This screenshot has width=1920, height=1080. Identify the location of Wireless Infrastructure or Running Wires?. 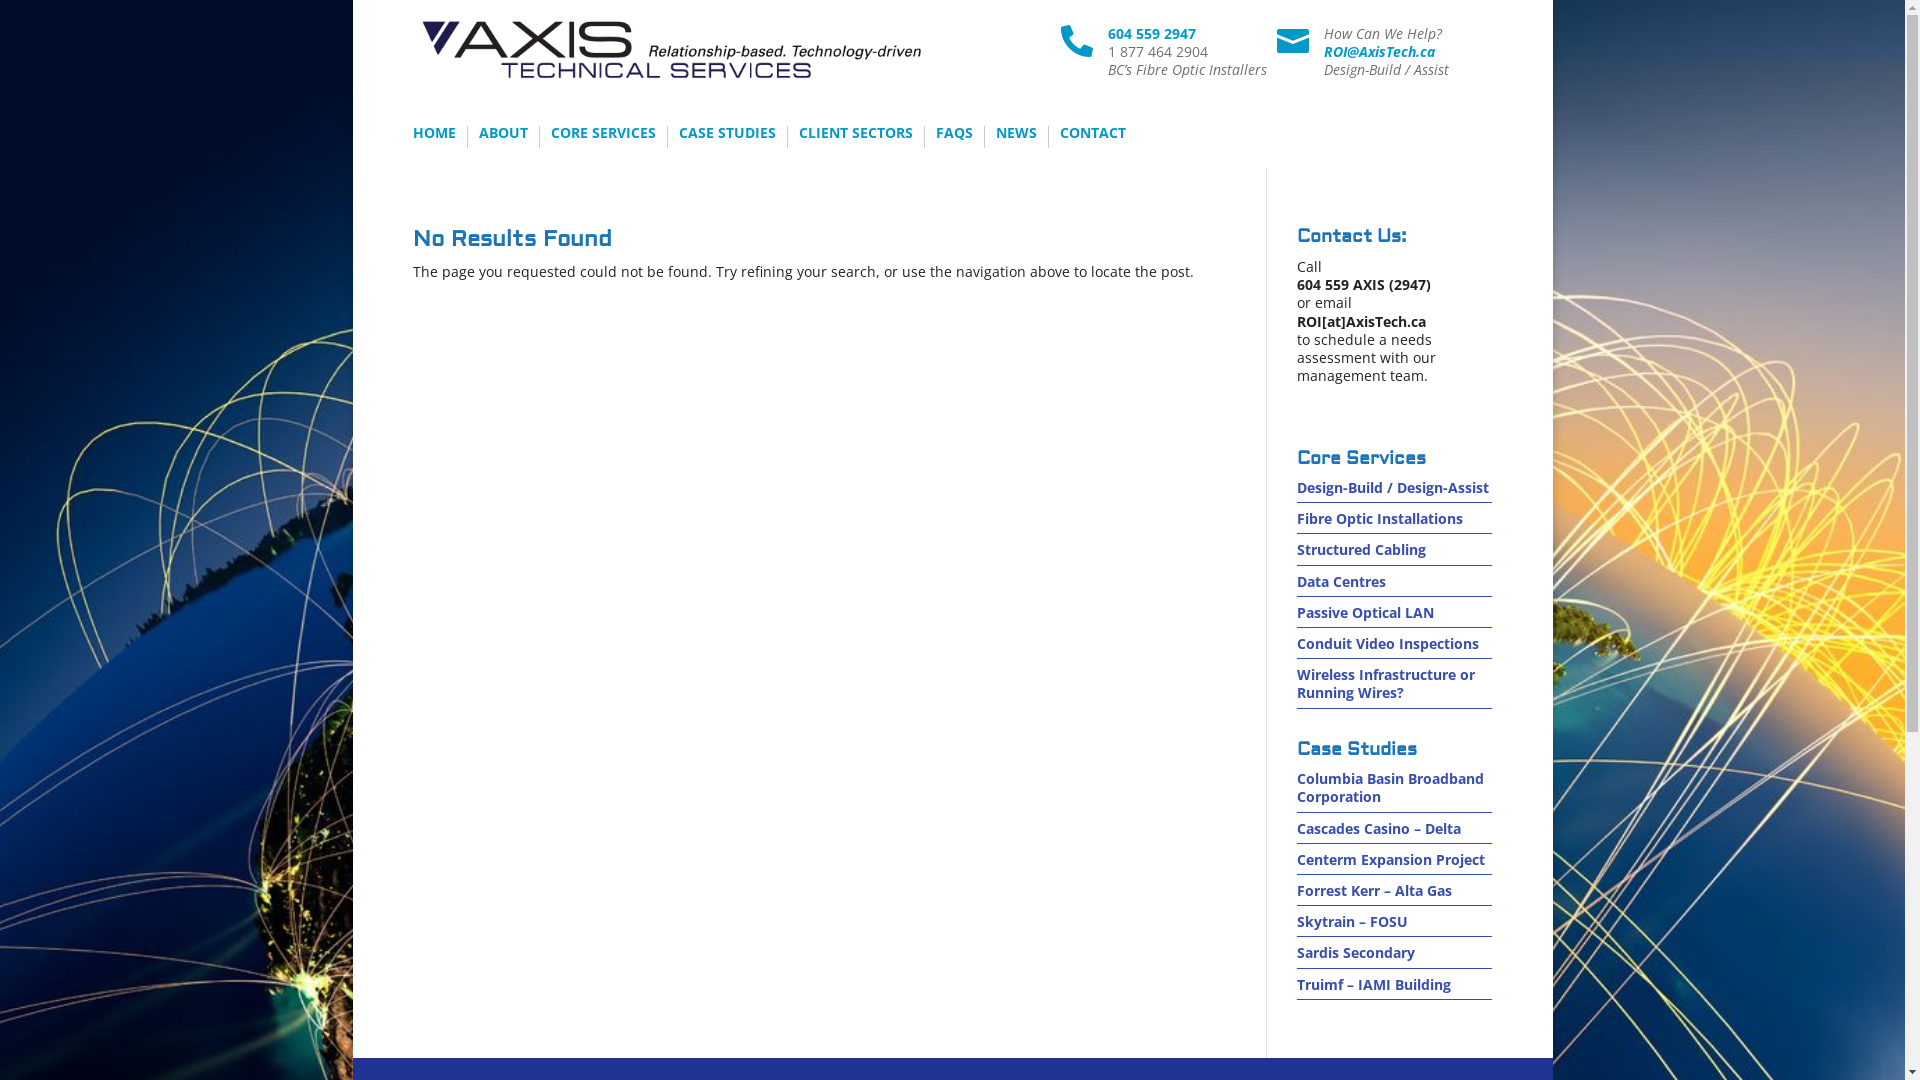
(1386, 684).